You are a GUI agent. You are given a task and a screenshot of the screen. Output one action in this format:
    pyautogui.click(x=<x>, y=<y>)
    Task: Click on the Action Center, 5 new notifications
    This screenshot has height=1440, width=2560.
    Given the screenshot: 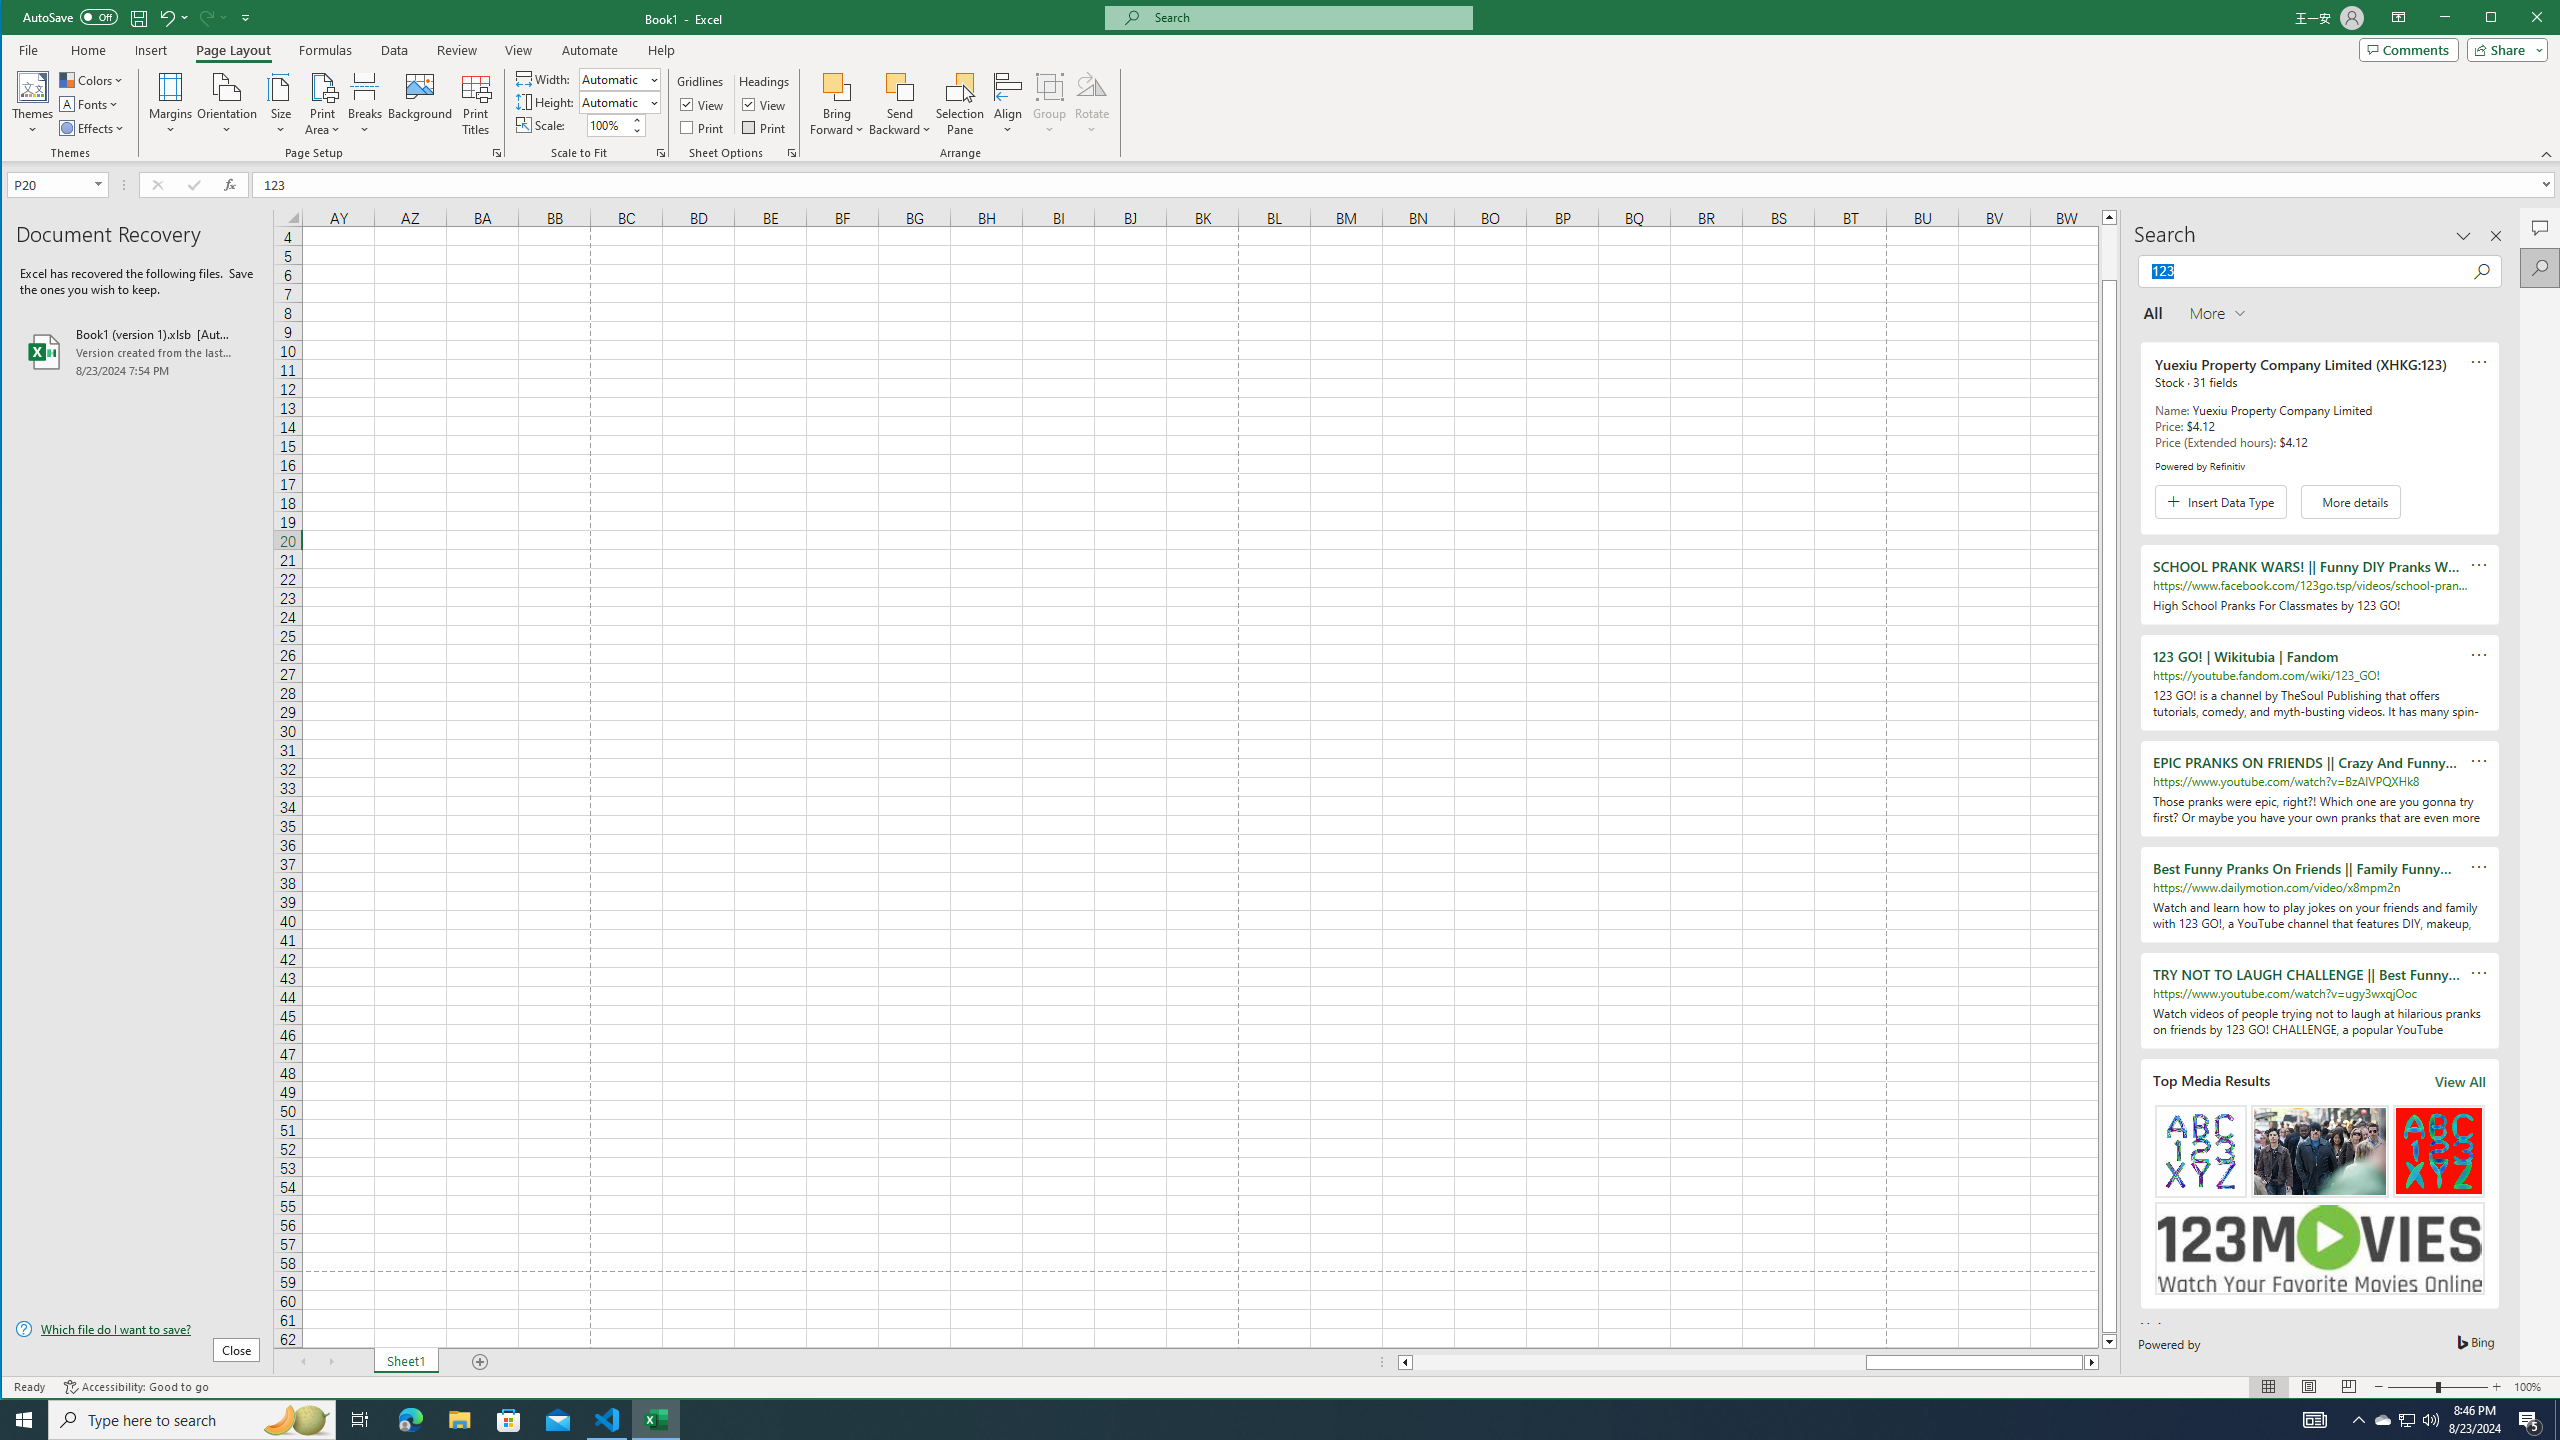 What is the action you would take?
    pyautogui.click(x=2530, y=1420)
    